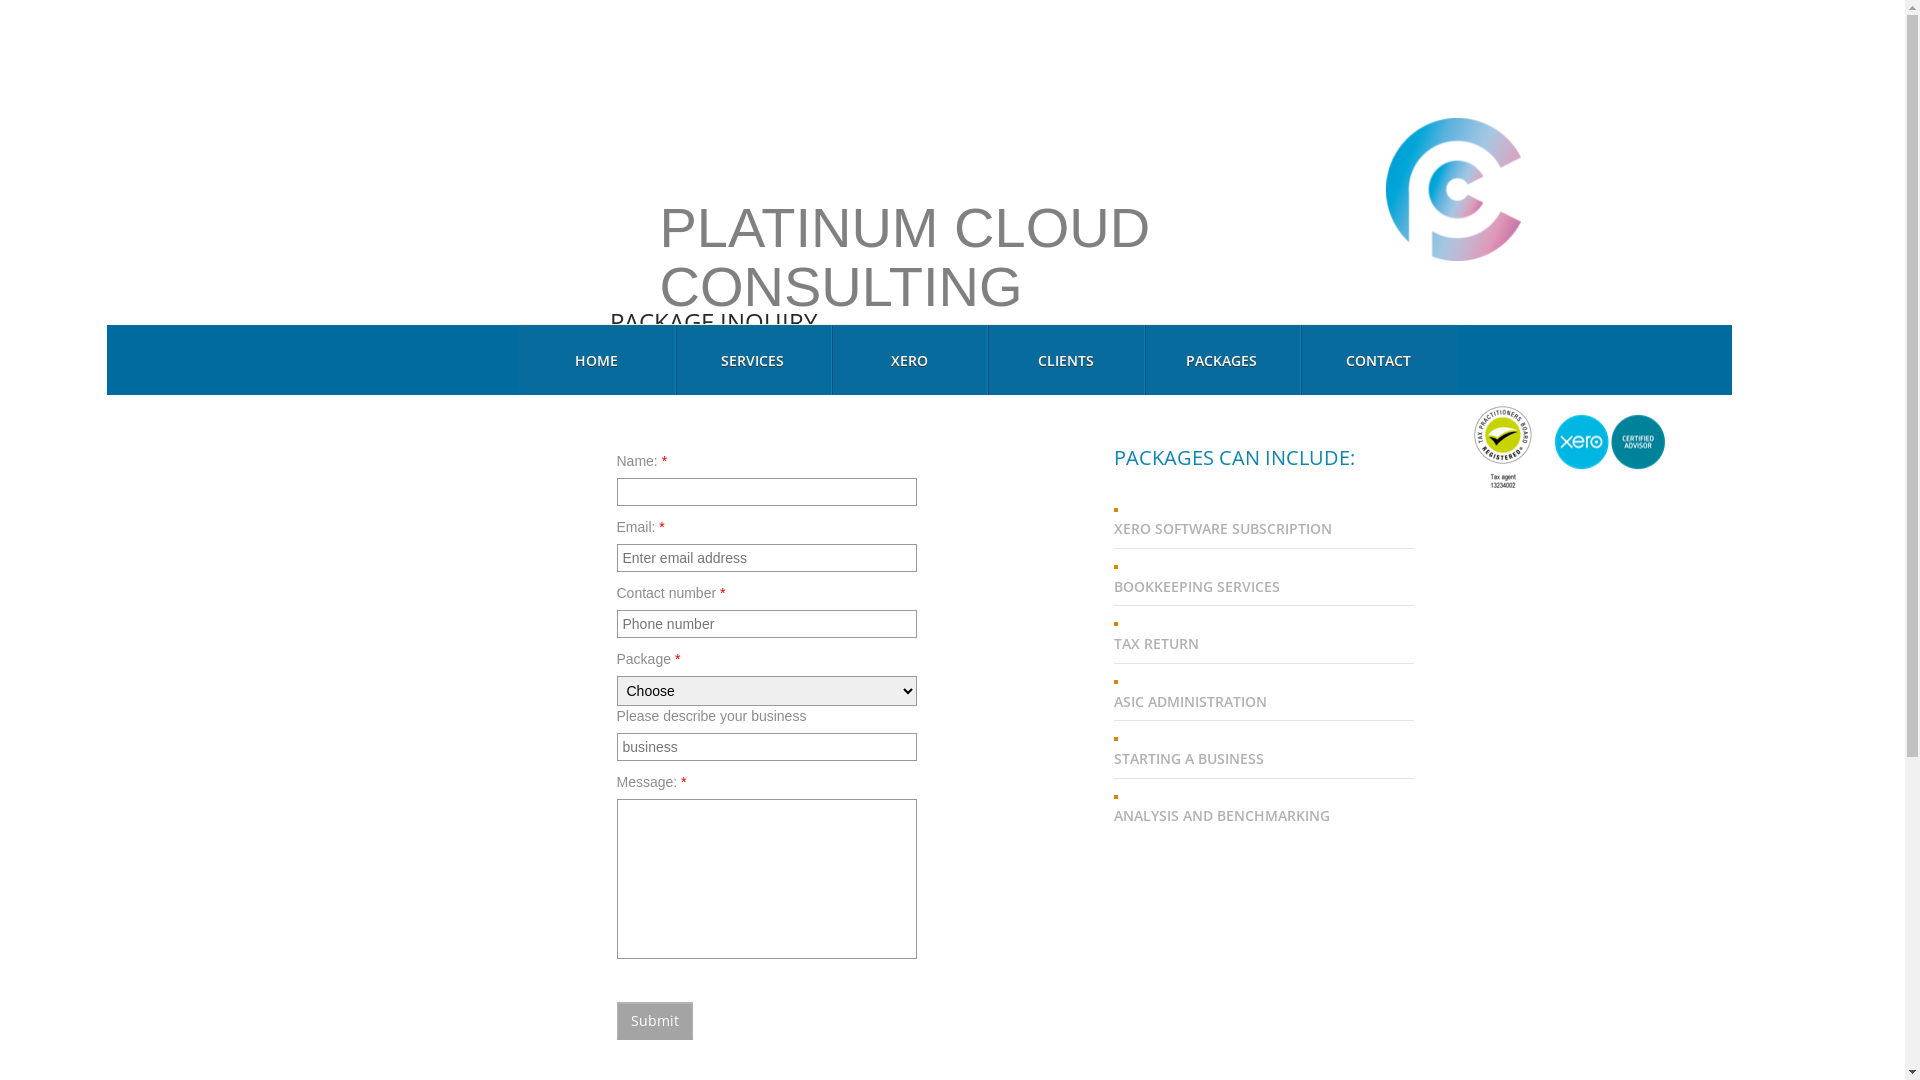 The image size is (1920, 1080). What do you see at coordinates (753, 360) in the screenshot?
I see `SERVICES` at bounding box center [753, 360].